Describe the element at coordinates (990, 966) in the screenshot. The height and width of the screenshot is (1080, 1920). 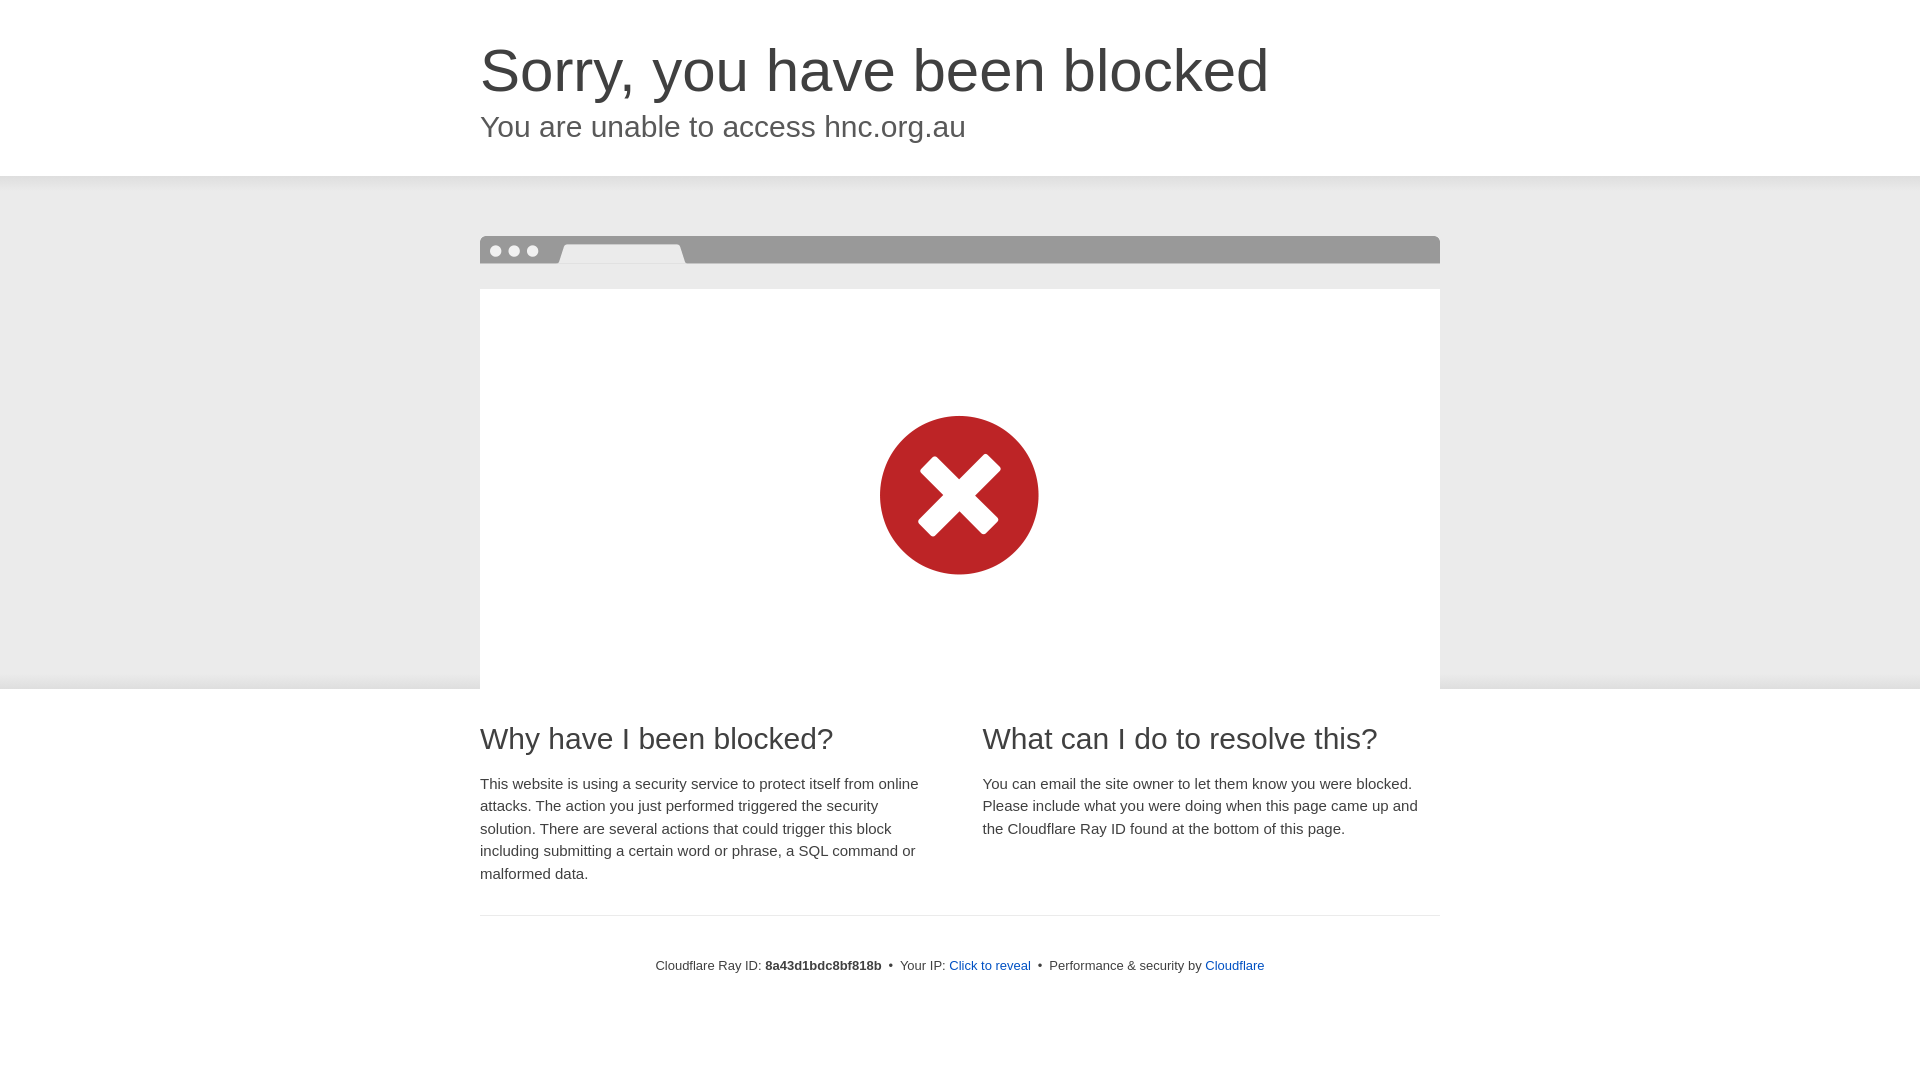
I see `Click to reveal` at that location.